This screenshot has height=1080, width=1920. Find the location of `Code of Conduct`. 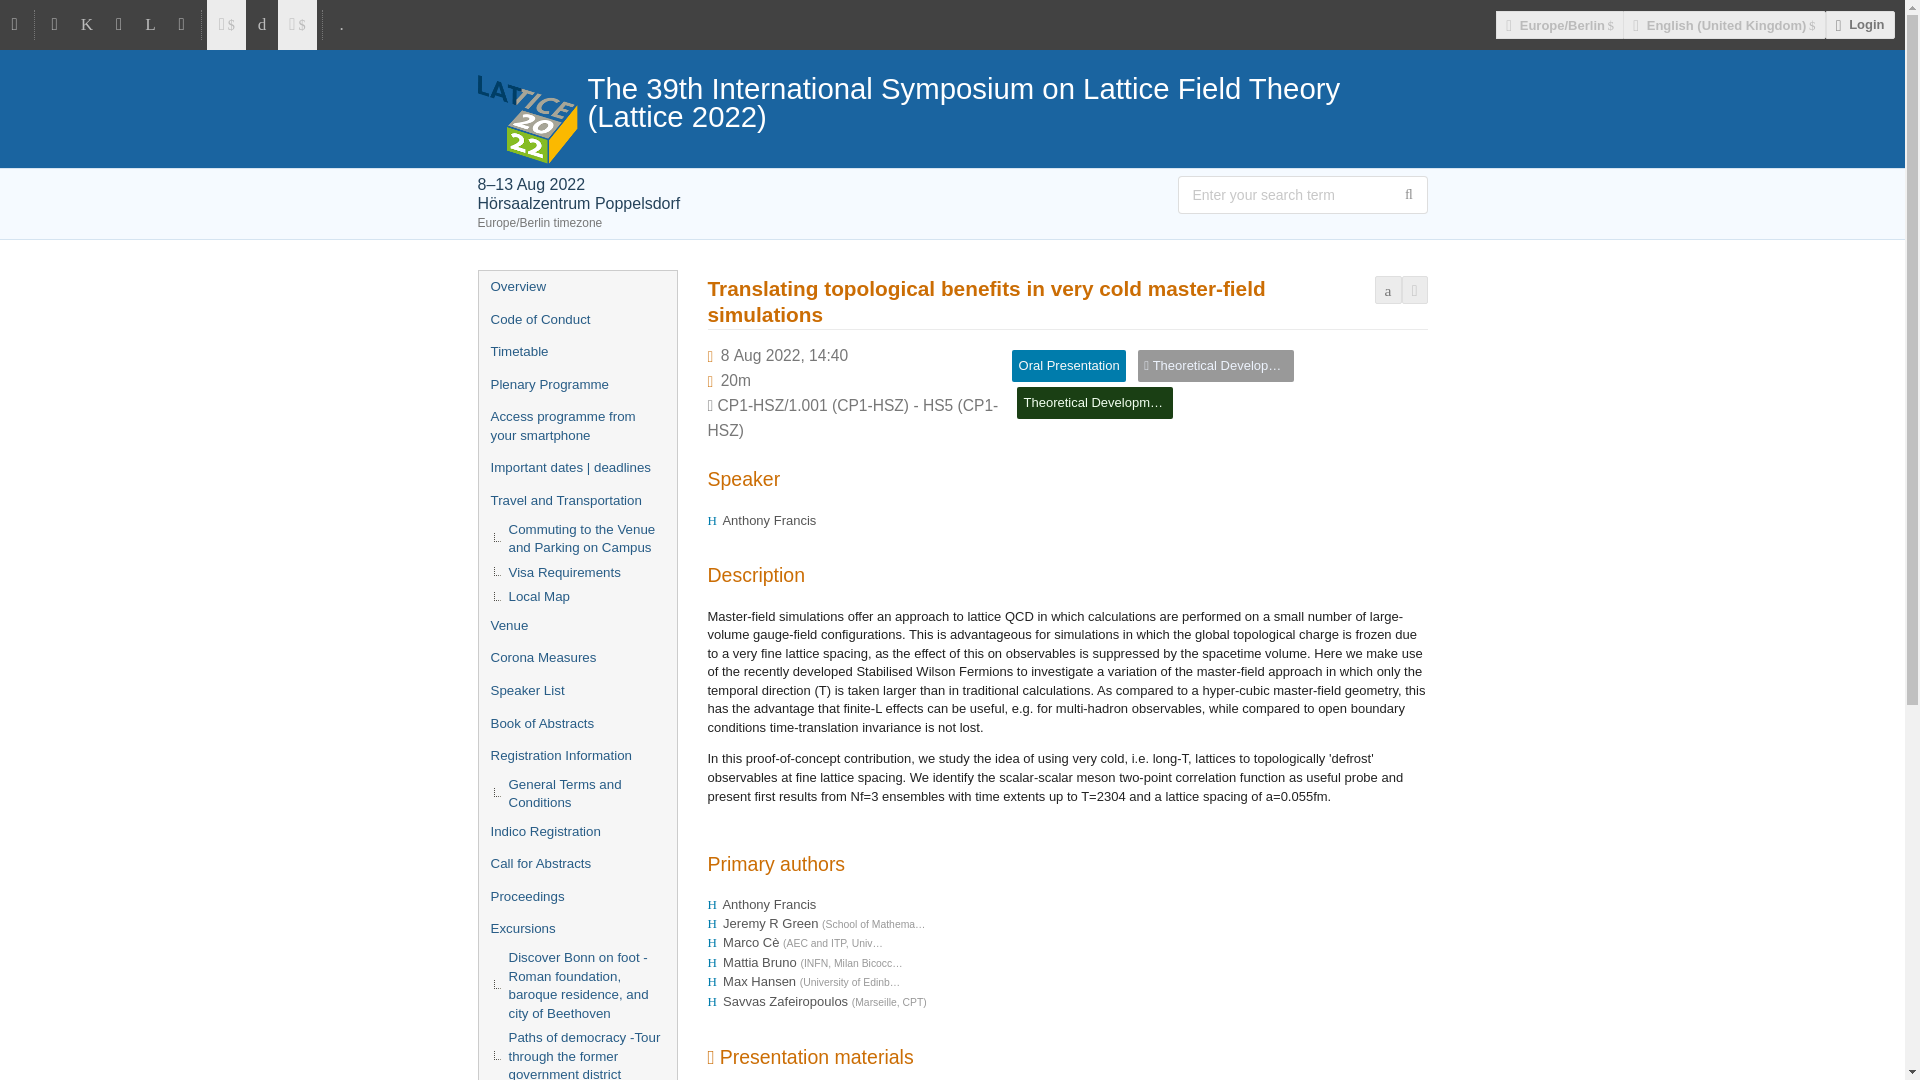

Code of Conduct is located at coordinates (576, 320).